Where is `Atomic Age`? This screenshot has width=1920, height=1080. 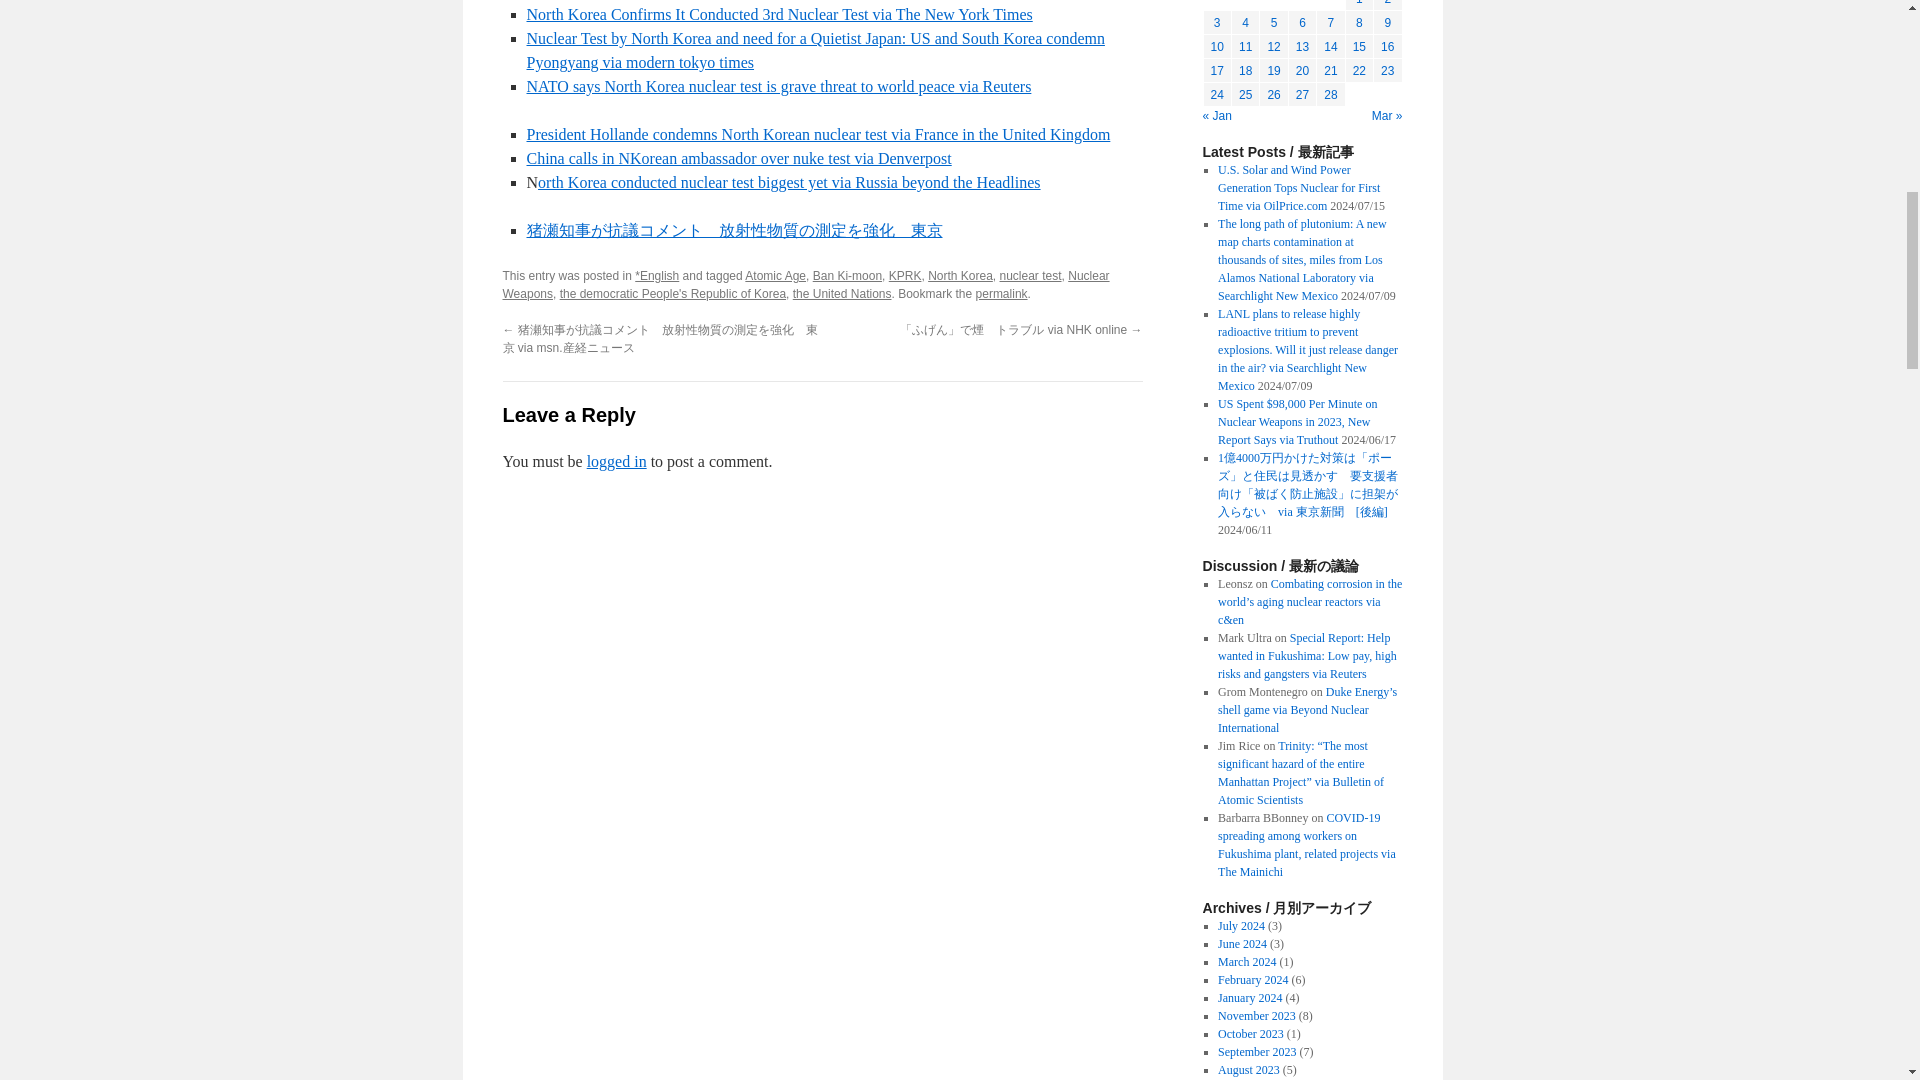 Atomic Age is located at coordinates (775, 275).